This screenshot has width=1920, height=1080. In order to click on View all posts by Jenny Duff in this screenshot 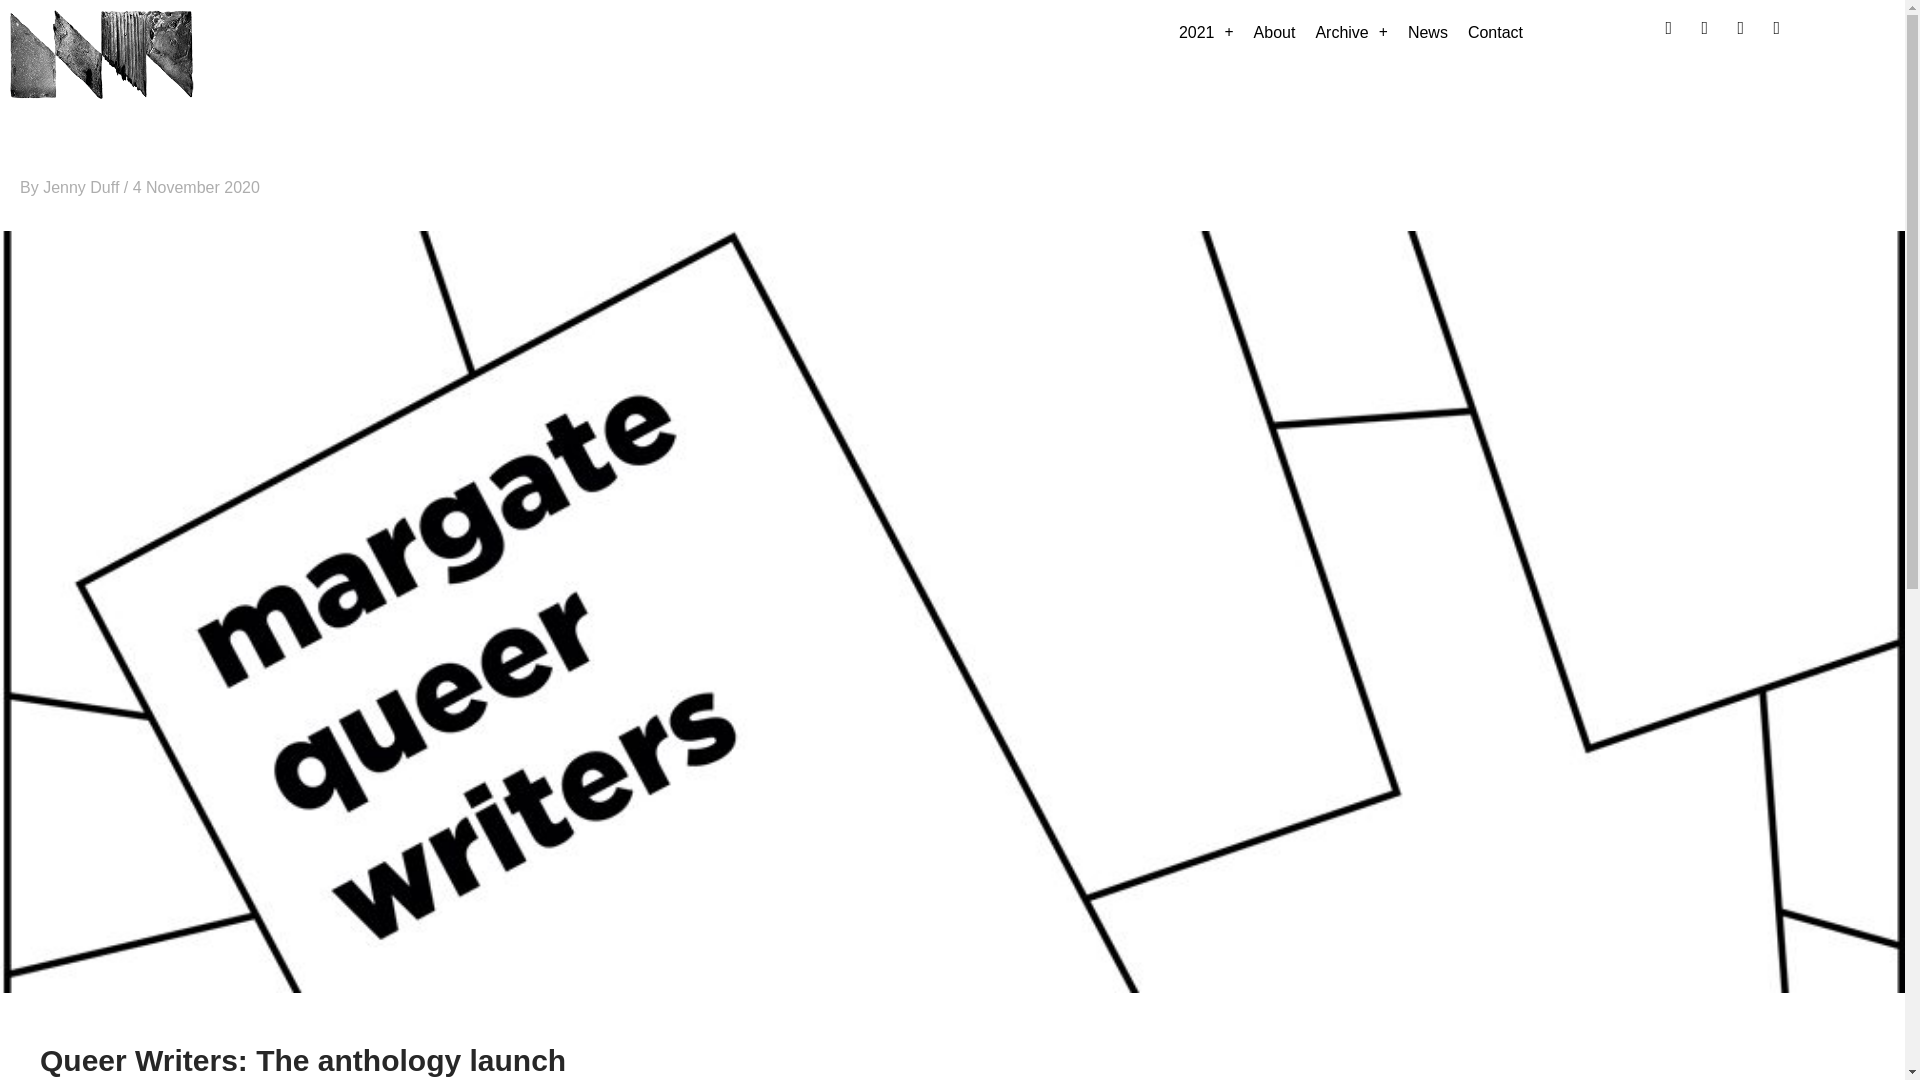, I will do `click(83, 187)`.